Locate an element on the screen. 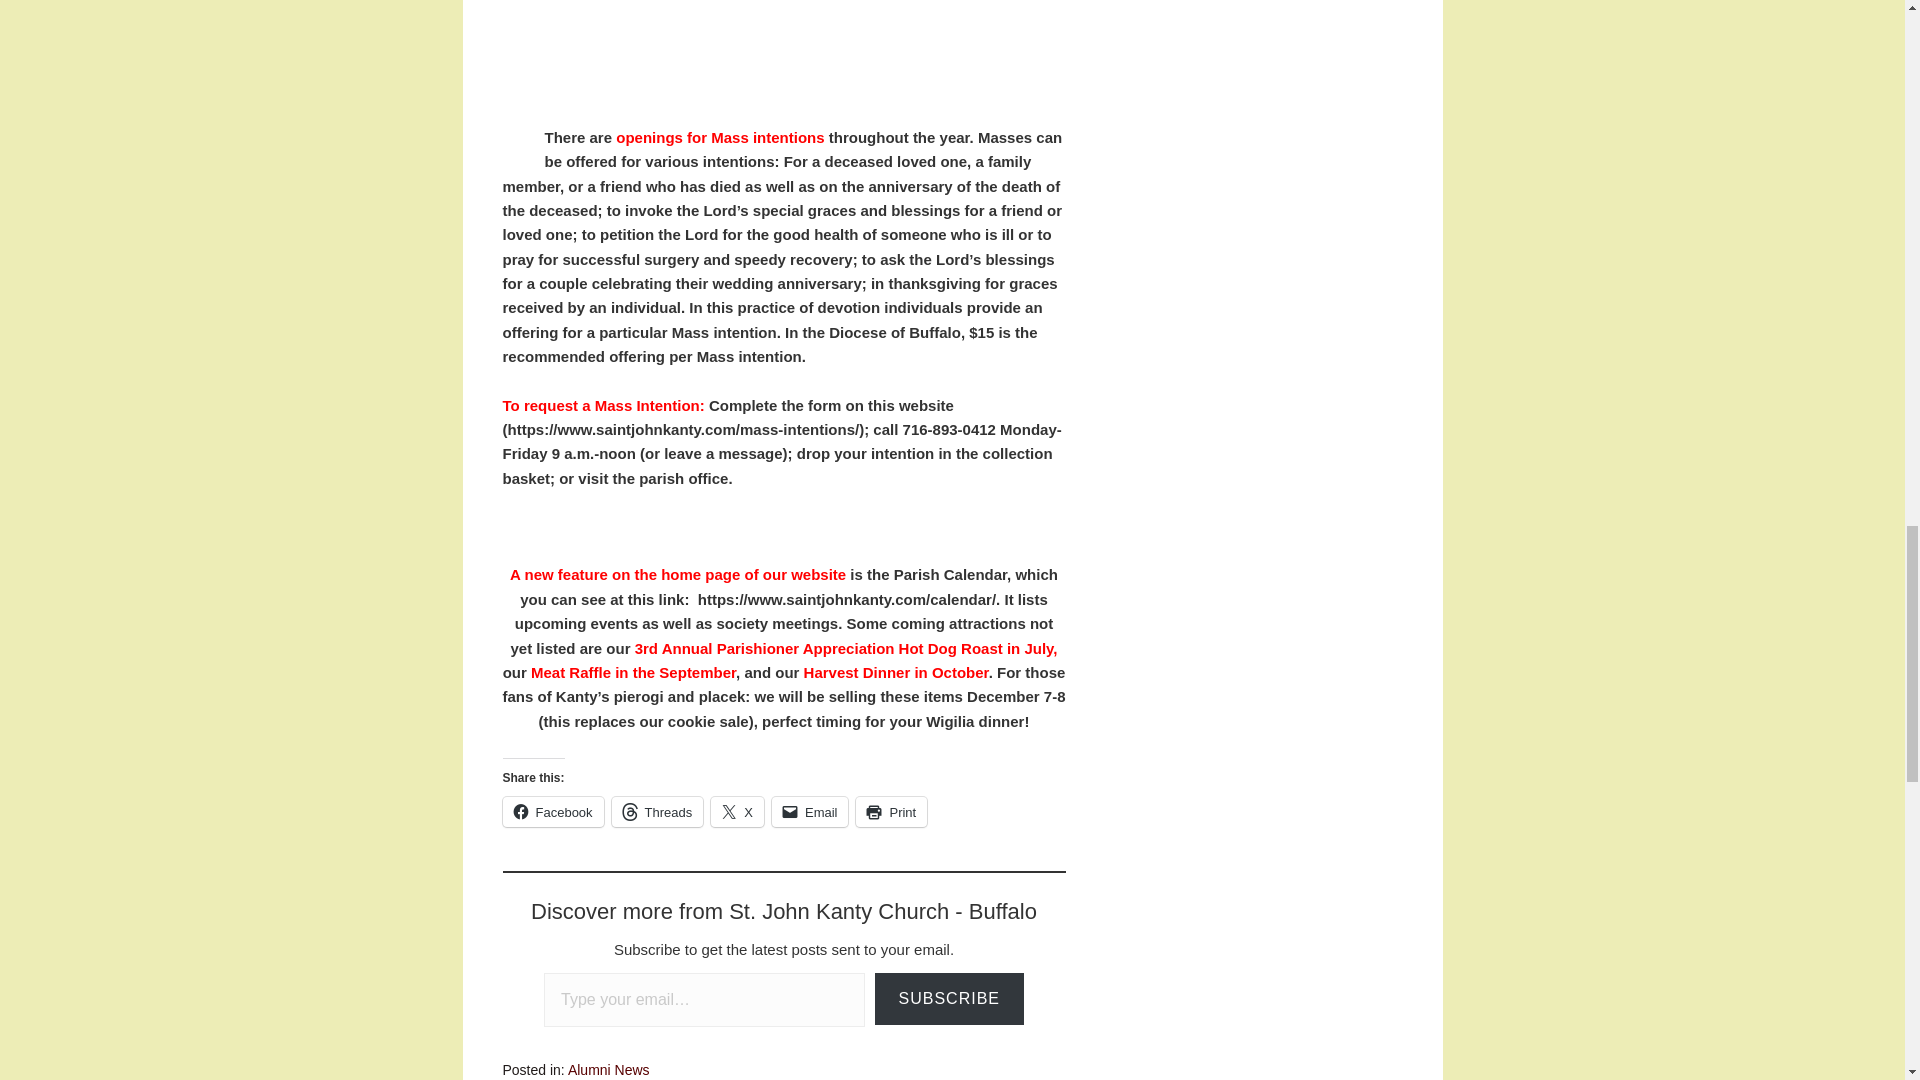 The image size is (1920, 1080). Facebook is located at coordinates (552, 812).